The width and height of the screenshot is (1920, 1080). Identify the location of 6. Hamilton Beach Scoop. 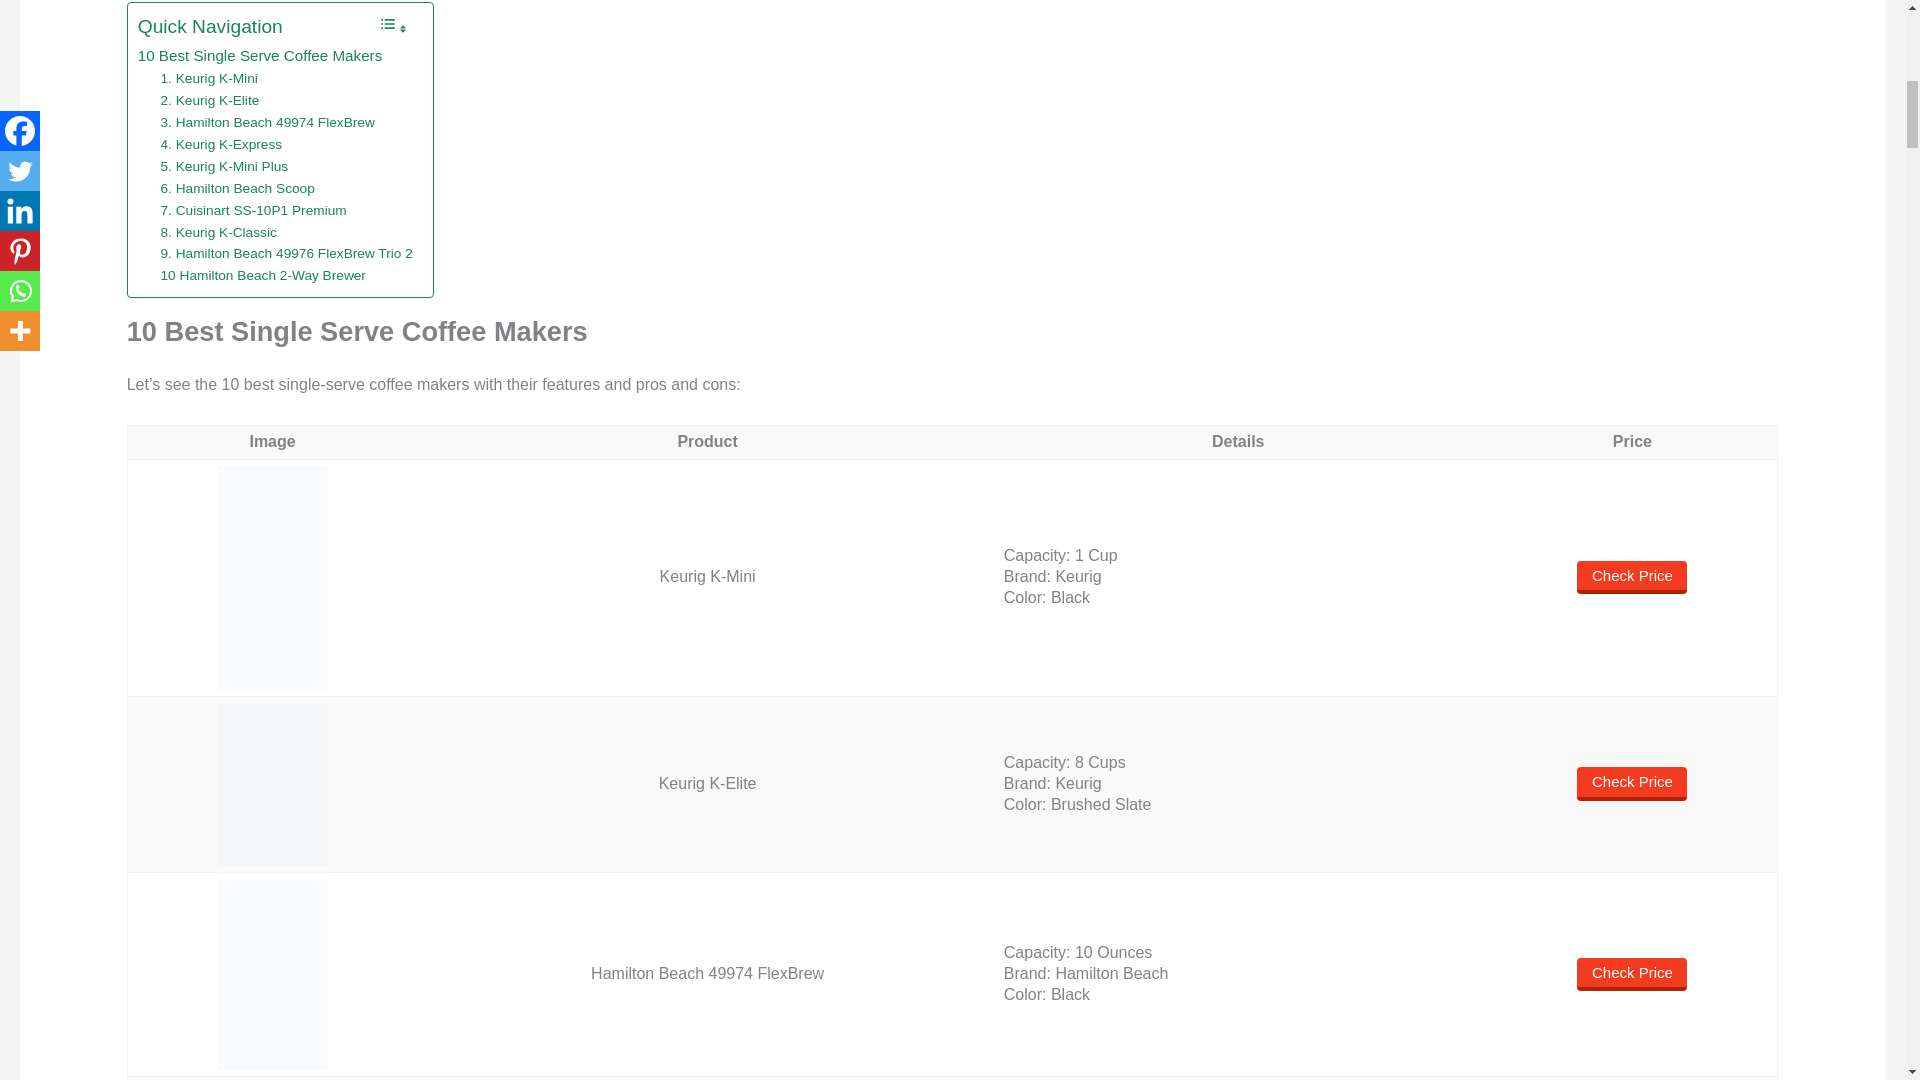
(238, 188).